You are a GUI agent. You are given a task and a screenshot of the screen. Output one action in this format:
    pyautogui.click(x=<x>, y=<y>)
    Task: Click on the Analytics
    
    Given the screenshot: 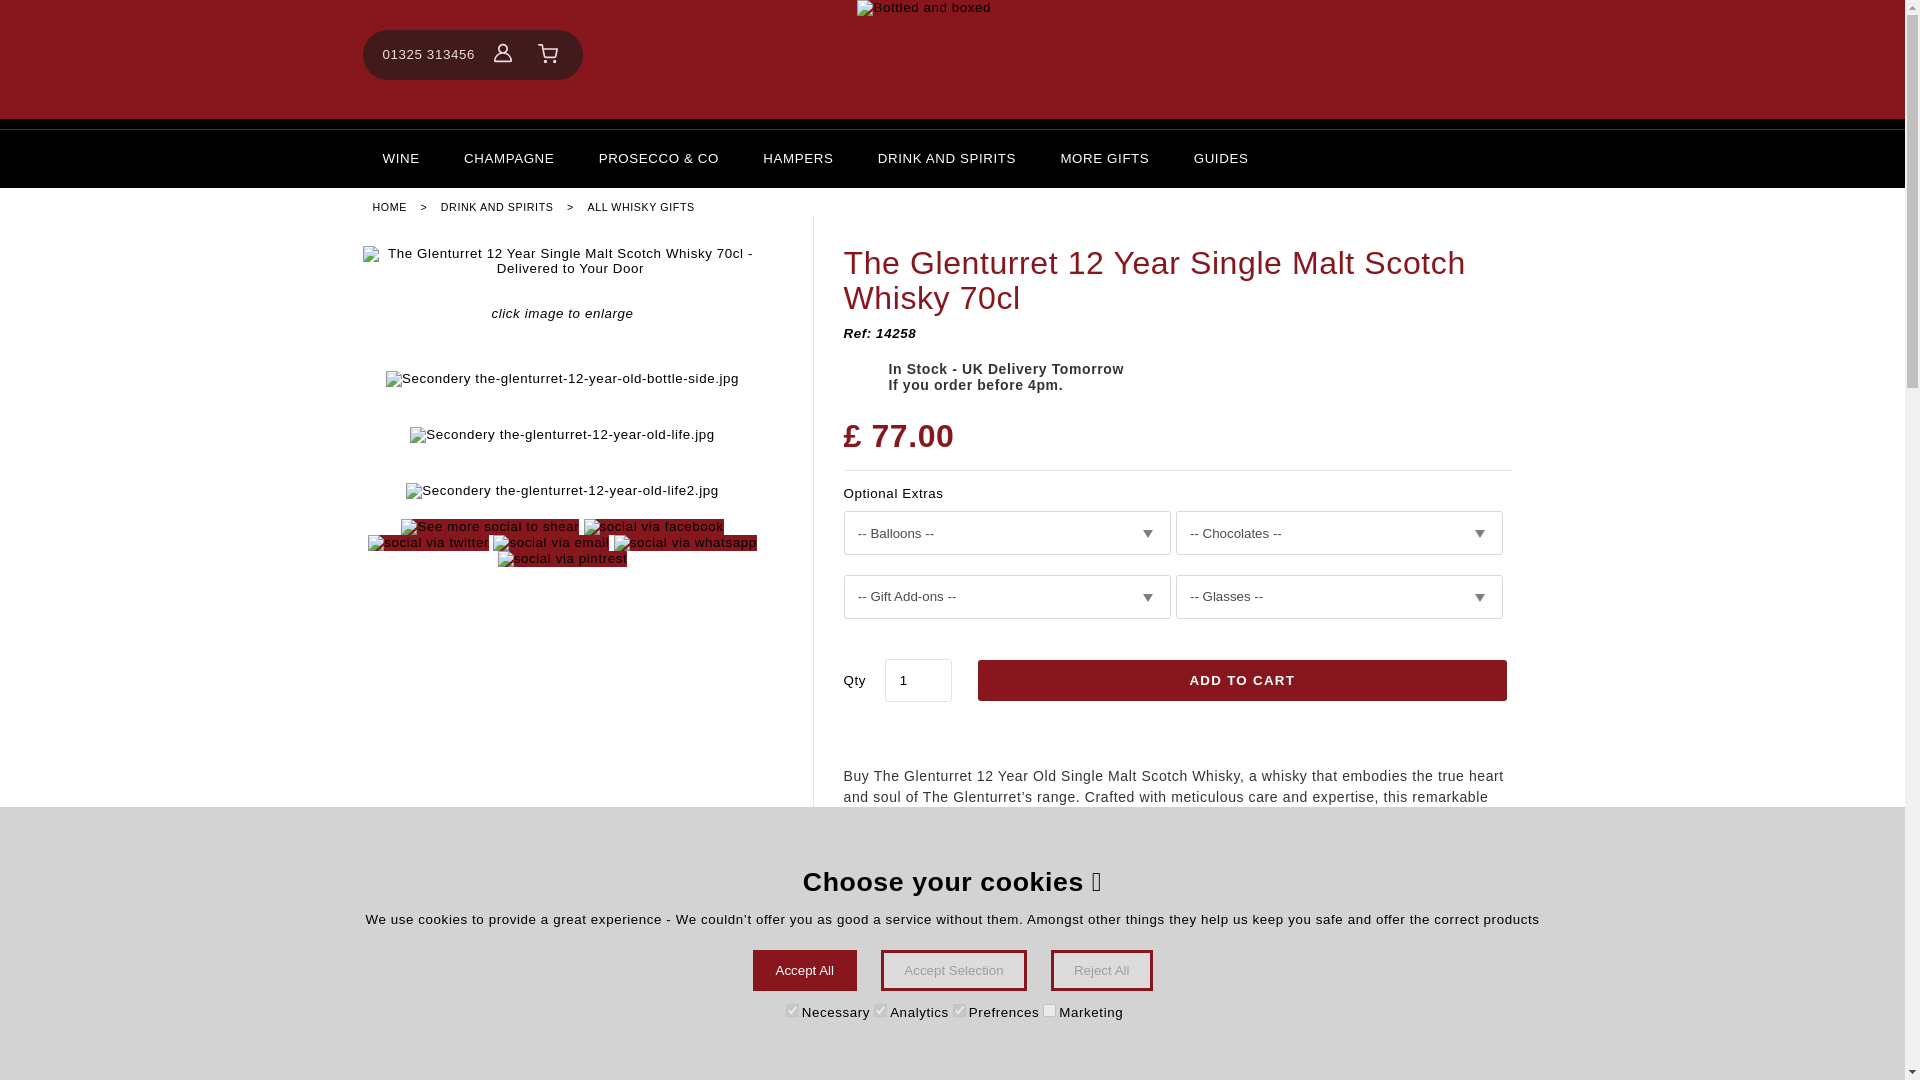 What is the action you would take?
    pyautogui.click(x=880, y=1010)
    